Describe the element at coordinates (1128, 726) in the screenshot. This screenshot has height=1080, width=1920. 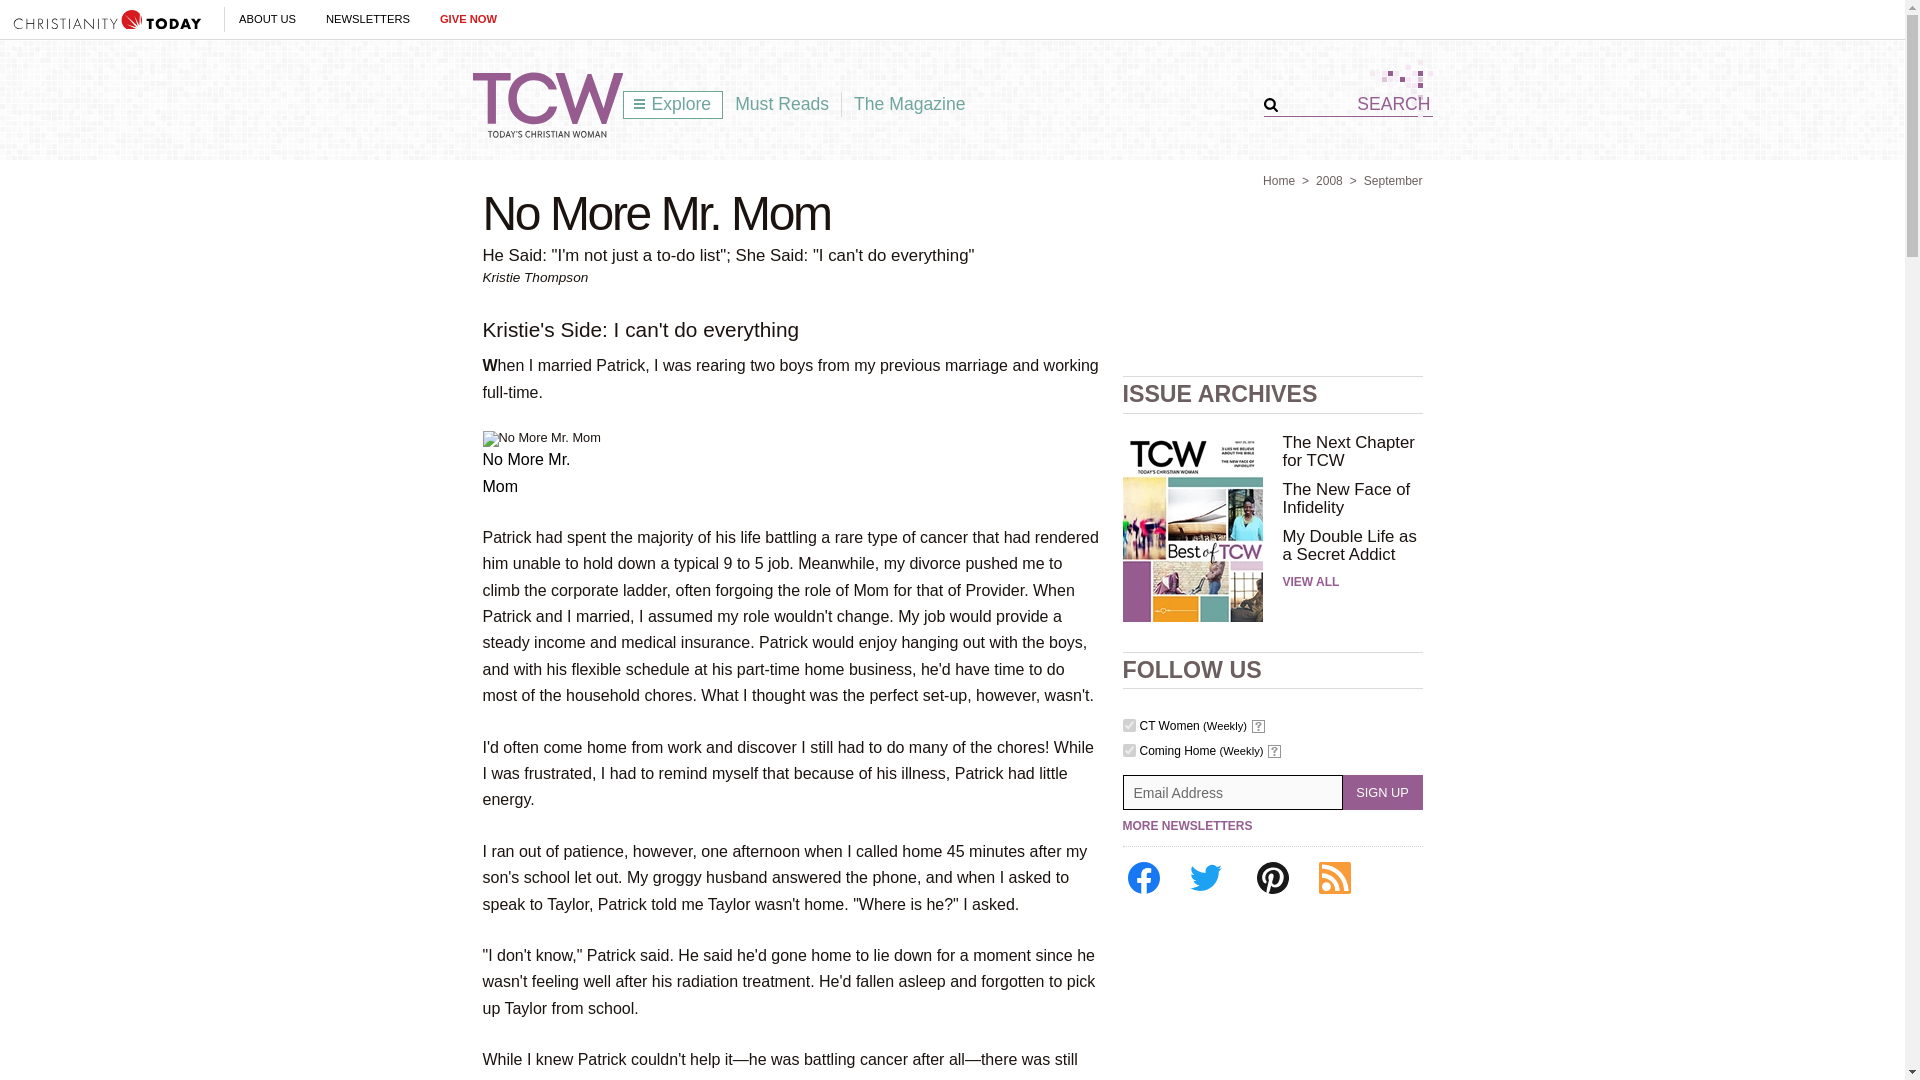
I see `57` at that location.